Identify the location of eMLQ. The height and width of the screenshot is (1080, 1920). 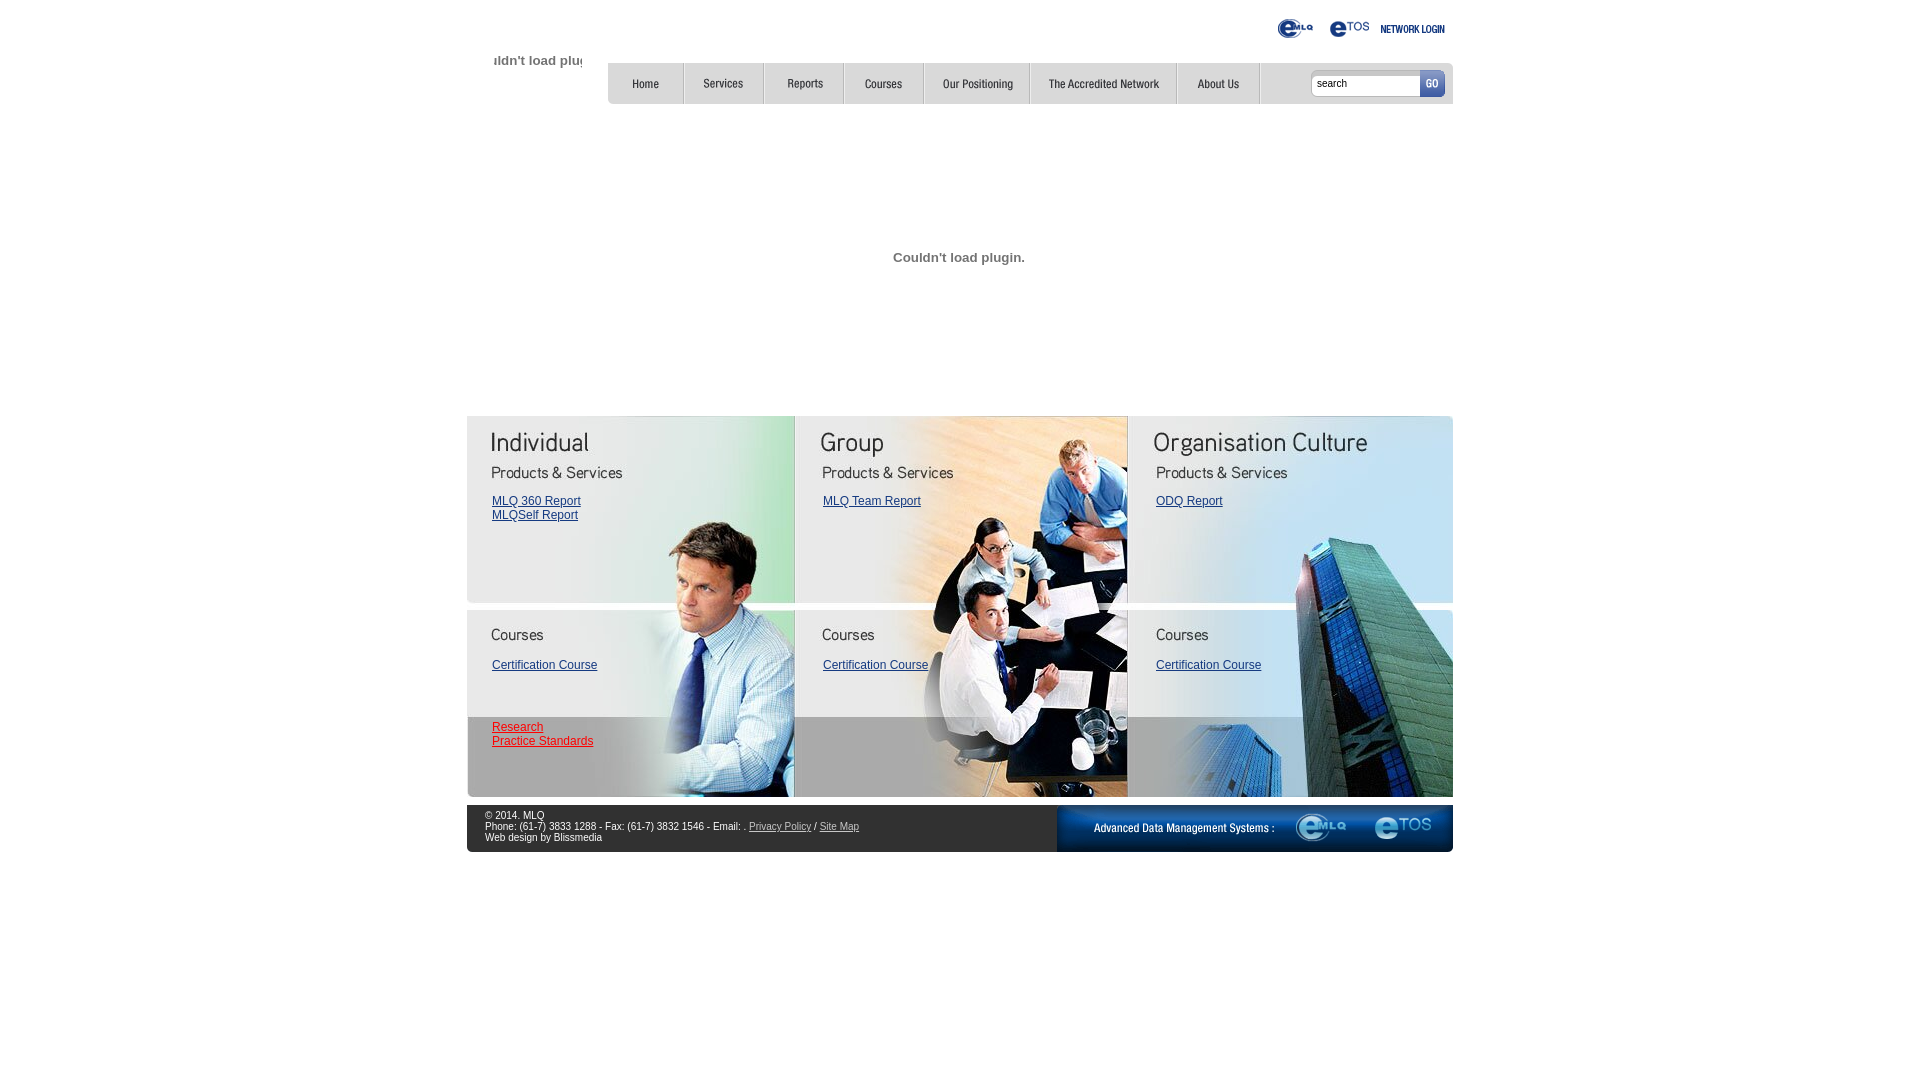
(1296, 30).